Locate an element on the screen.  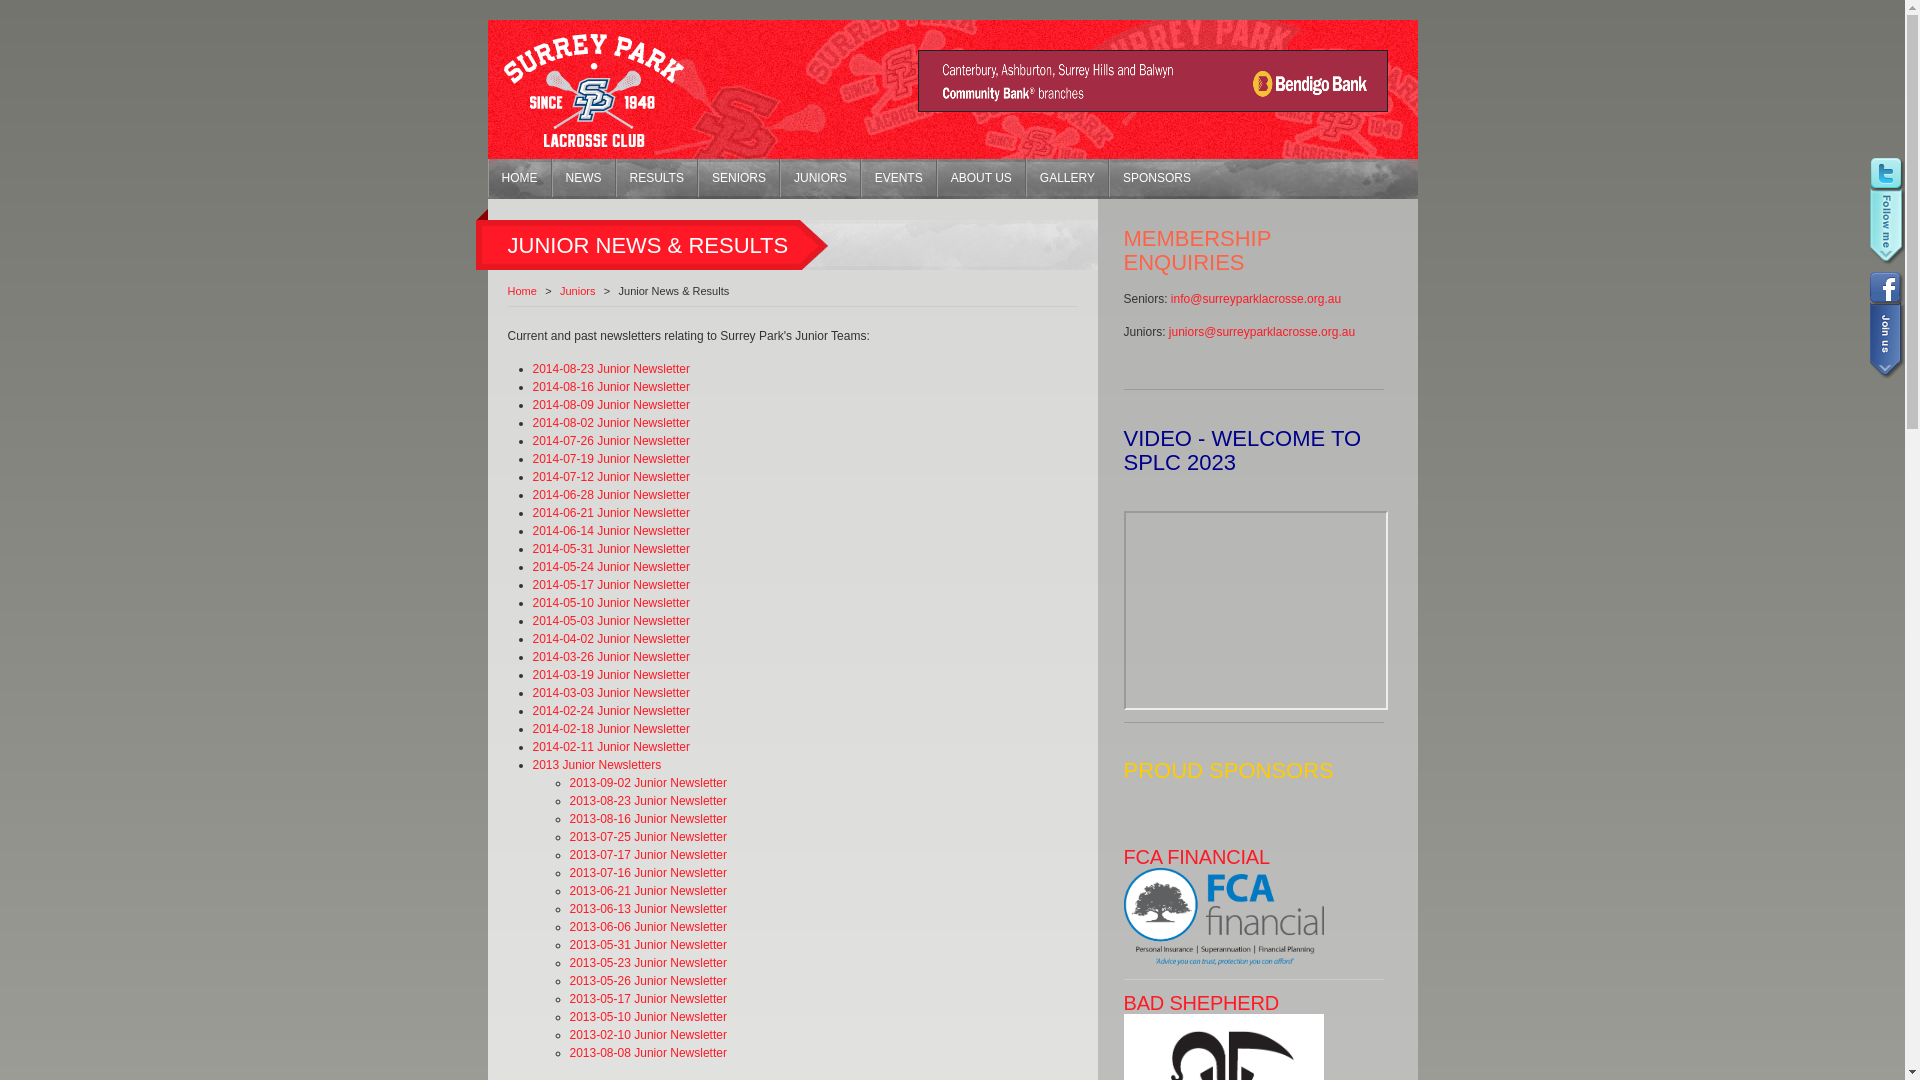
2014-02-18 Junior Newsletter is located at coordinates (610, 729).